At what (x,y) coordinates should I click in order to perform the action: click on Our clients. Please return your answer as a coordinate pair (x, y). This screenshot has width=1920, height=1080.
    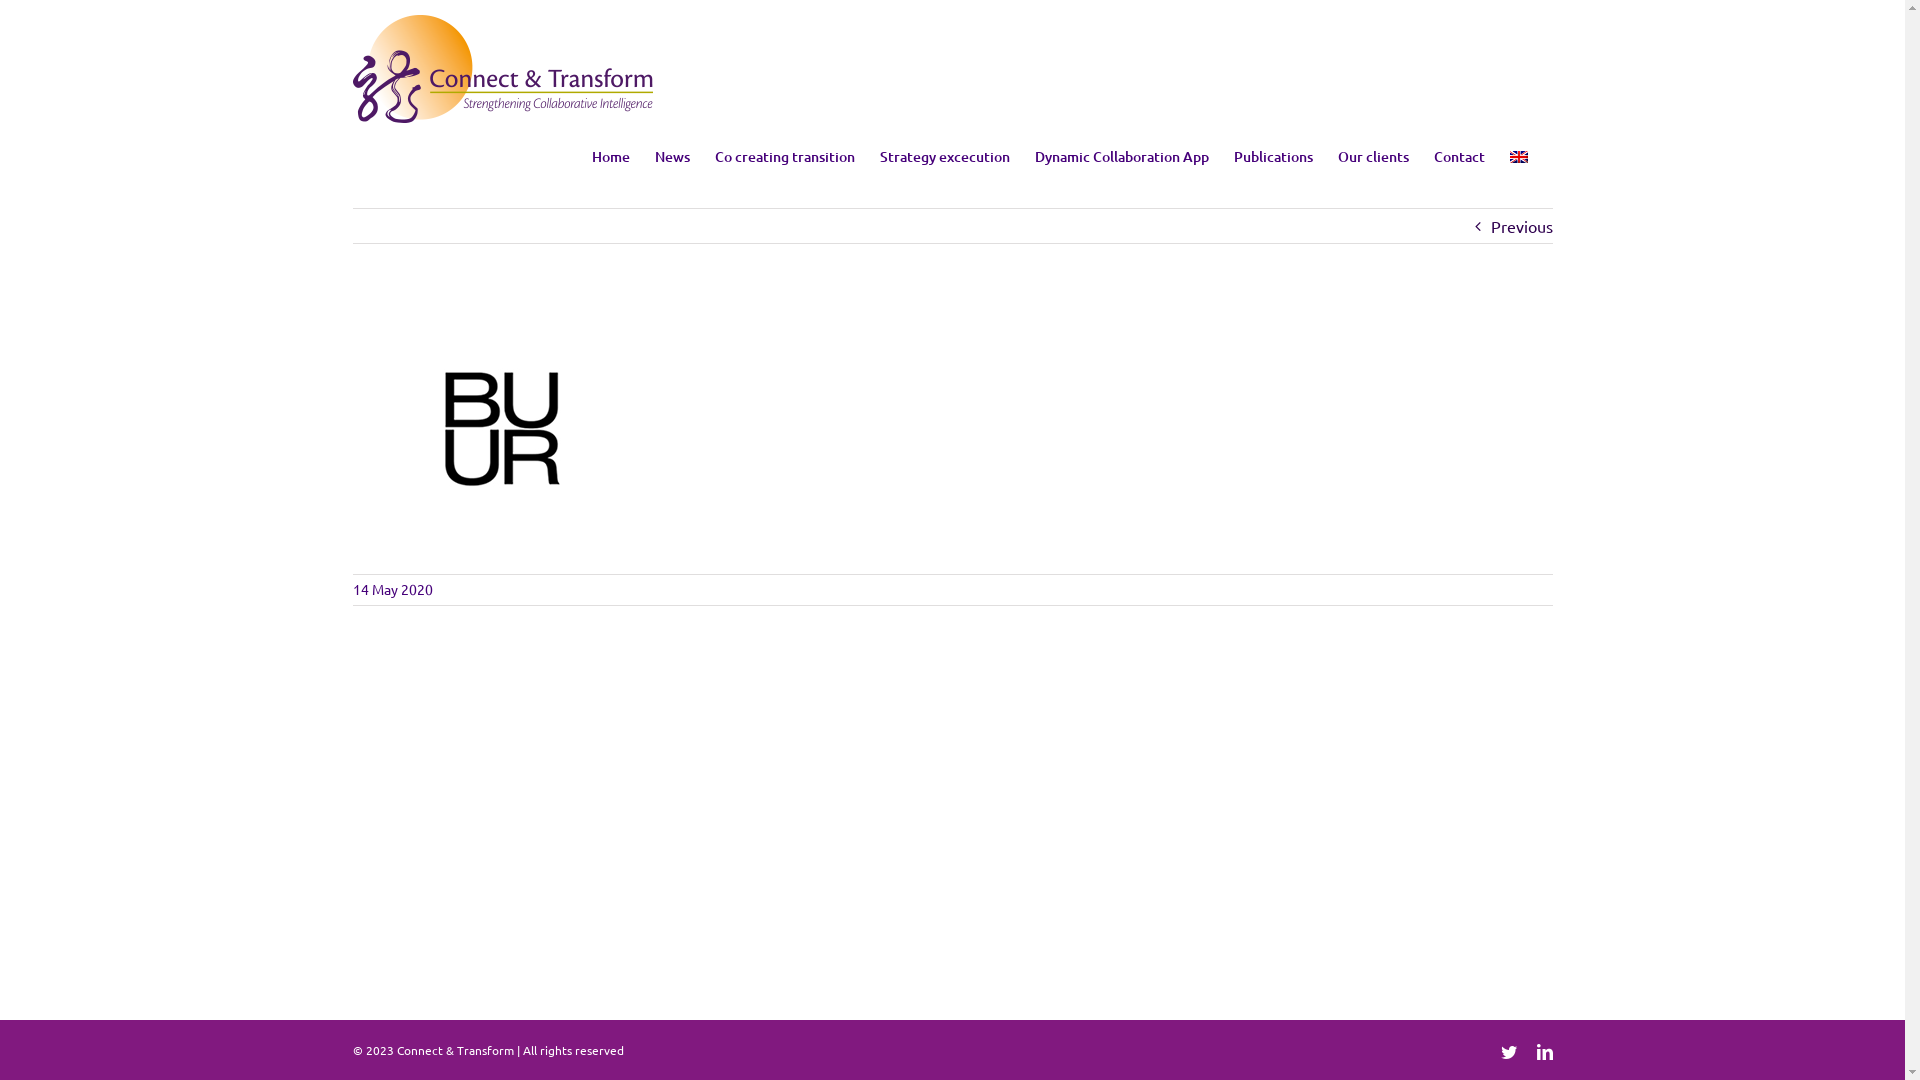
    Looking at the image, I should click on (1374, 156).